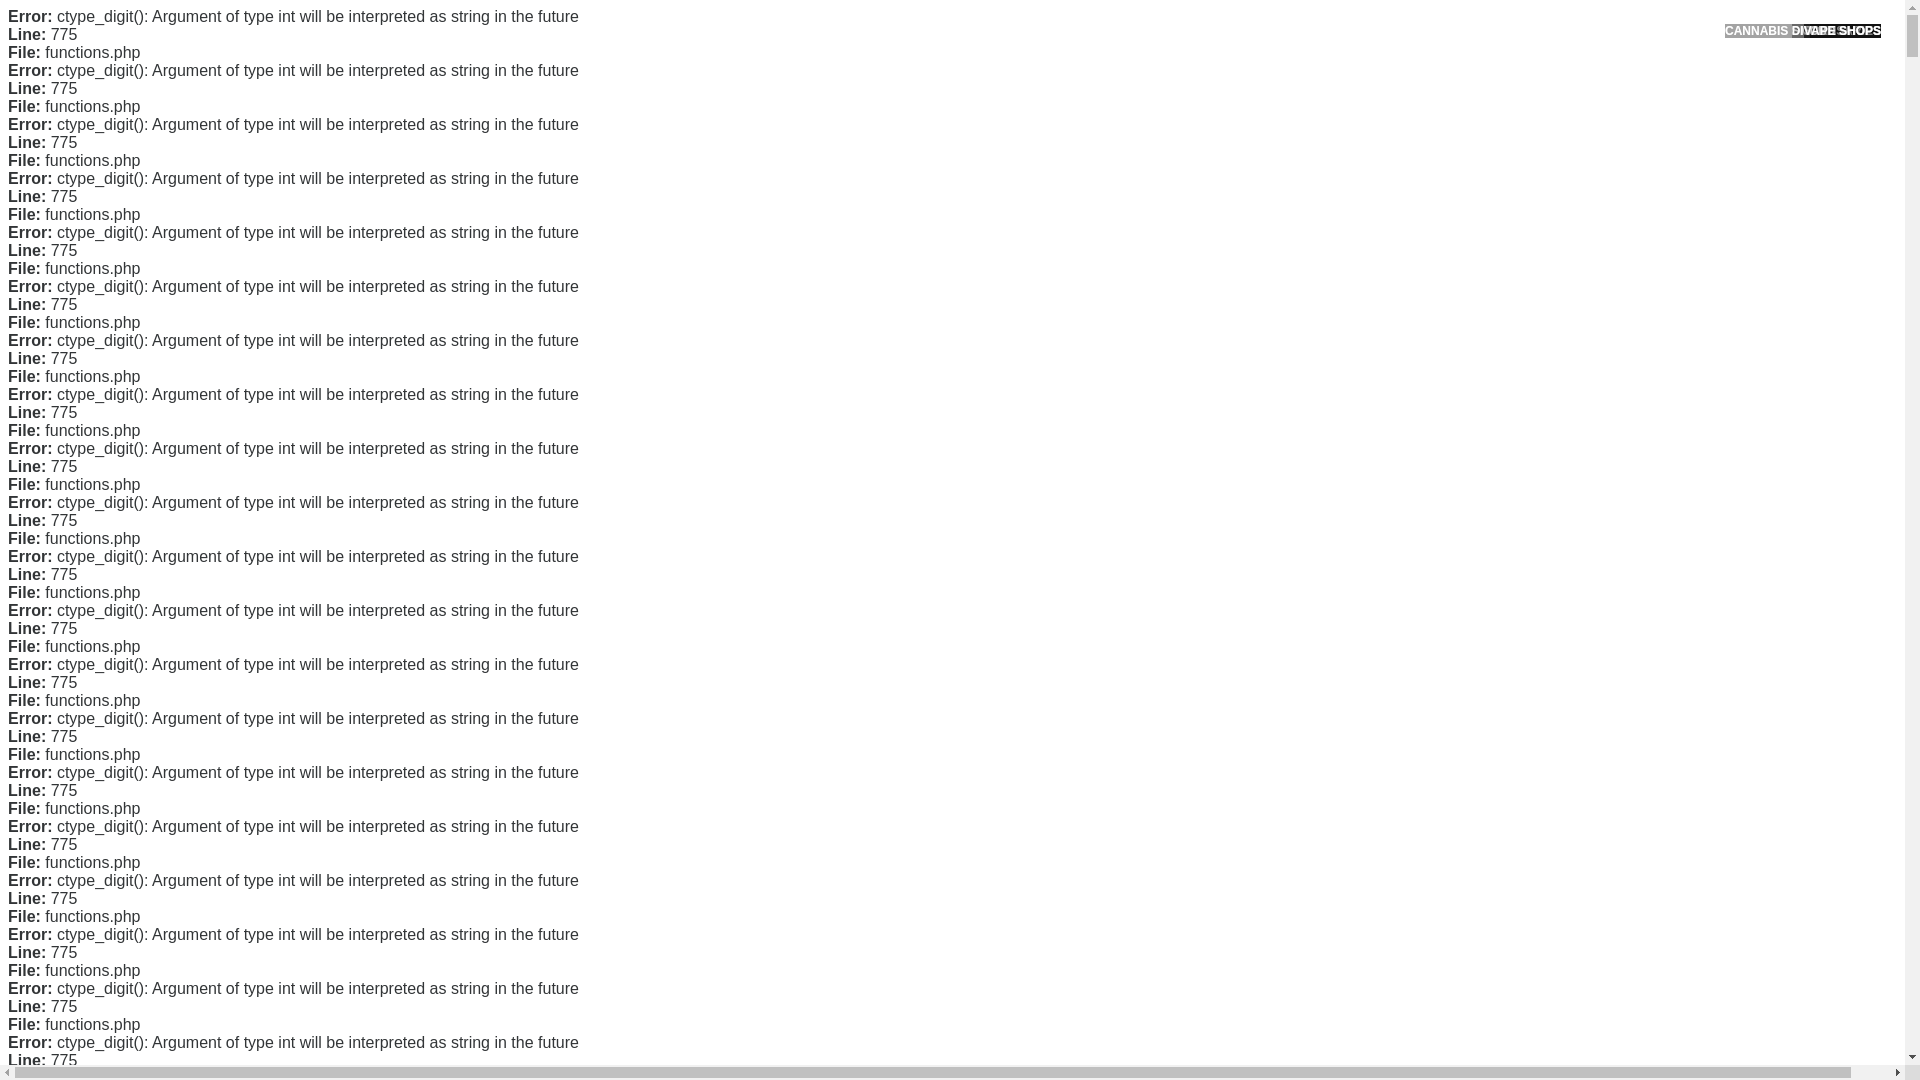 The width and height of the screenshot is (1920, 1080). Describe the element at coordinates (1384, 62) in the screenshot. I see `Search for:` at that location.